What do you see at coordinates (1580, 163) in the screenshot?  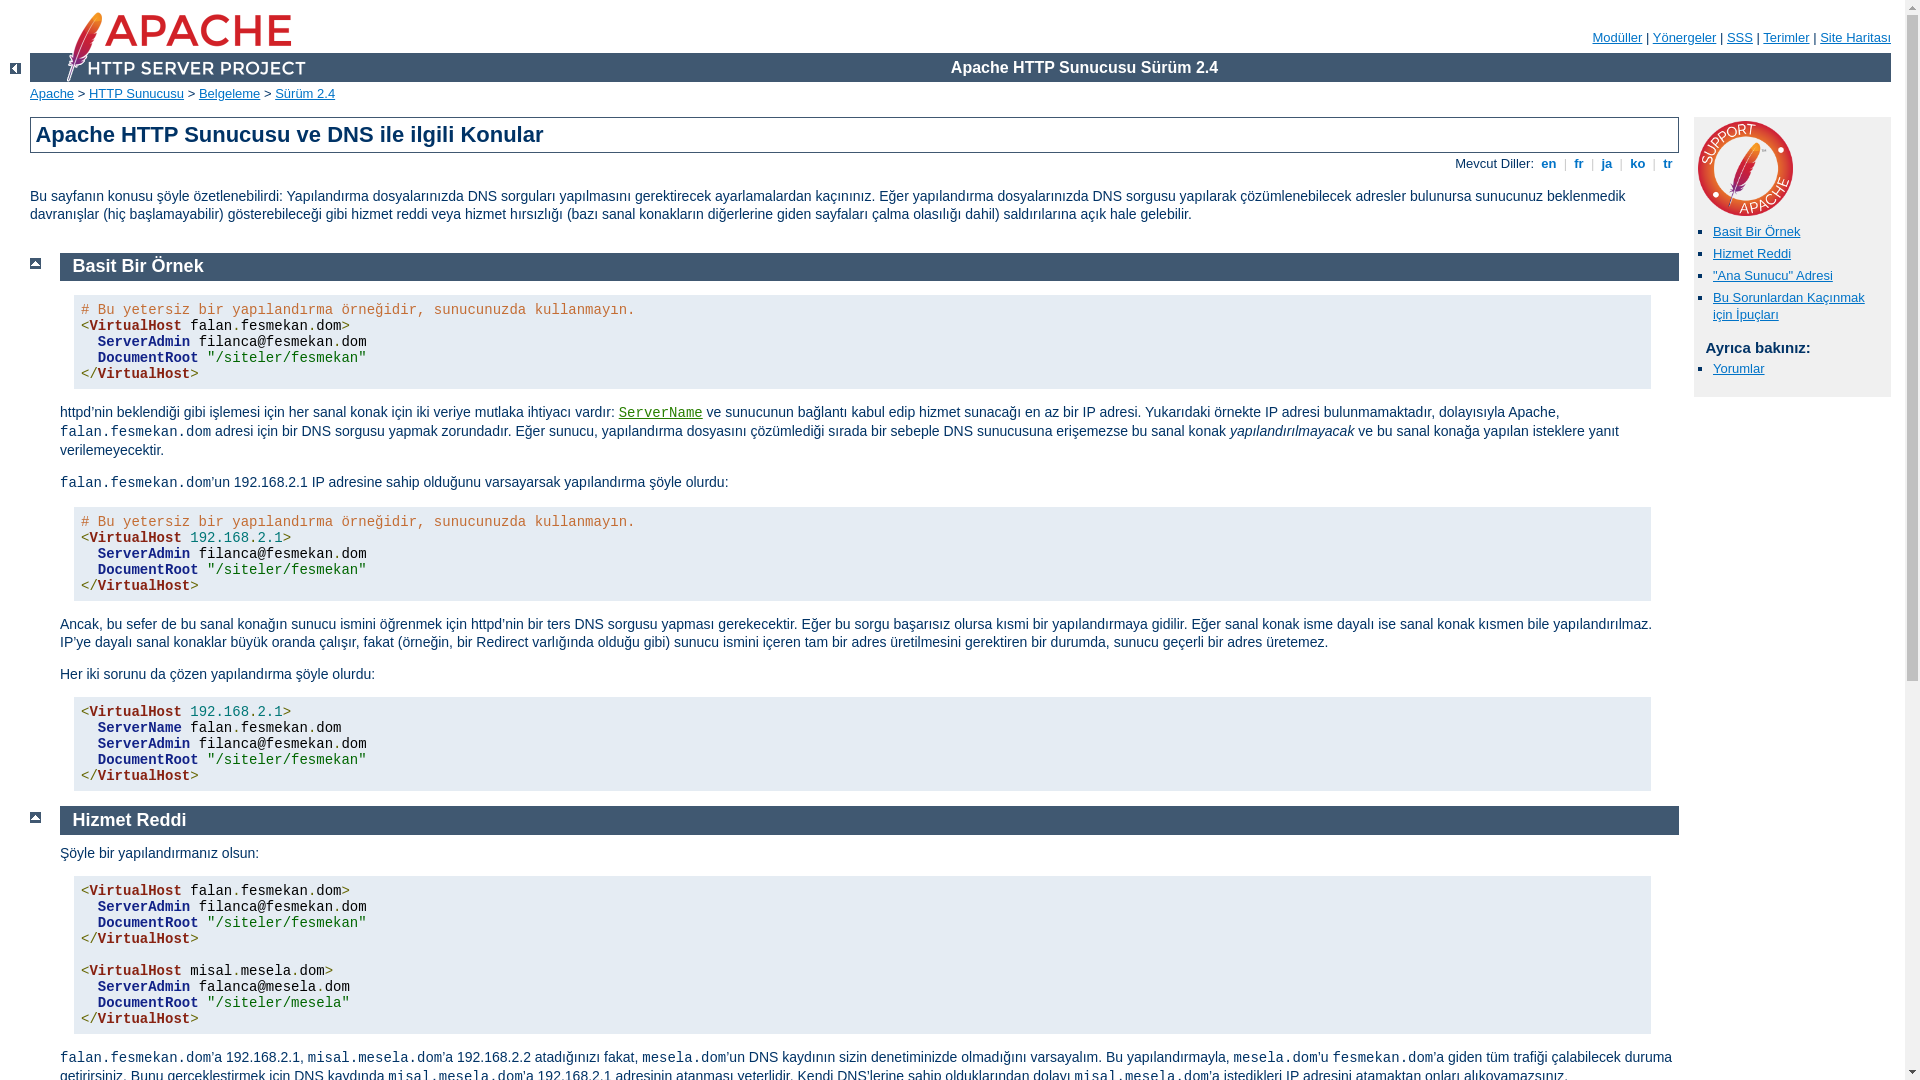 I see ` fr ` at bounding box center [1580, 163].